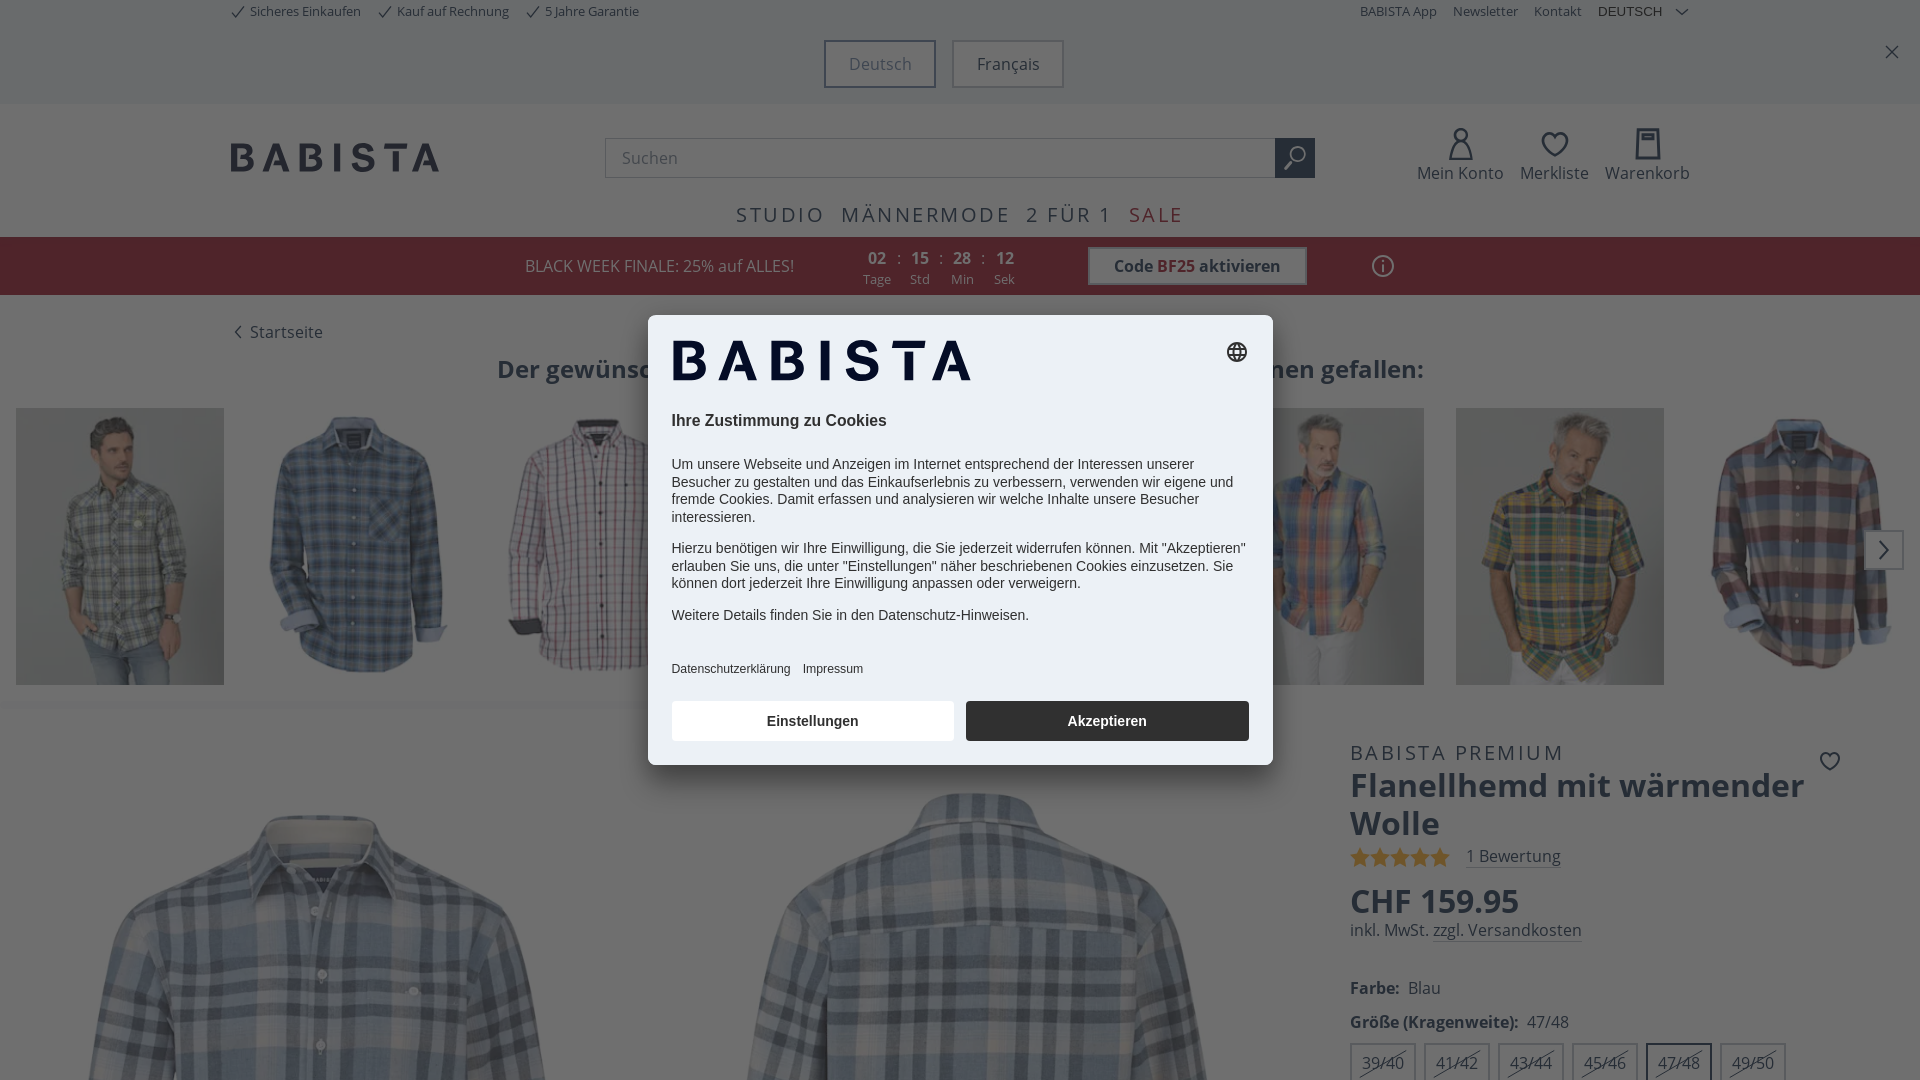 The height and width of the screenshot is (1080, 1920). I want to click on zzgl. Versandkosten, so click(1508, 931).